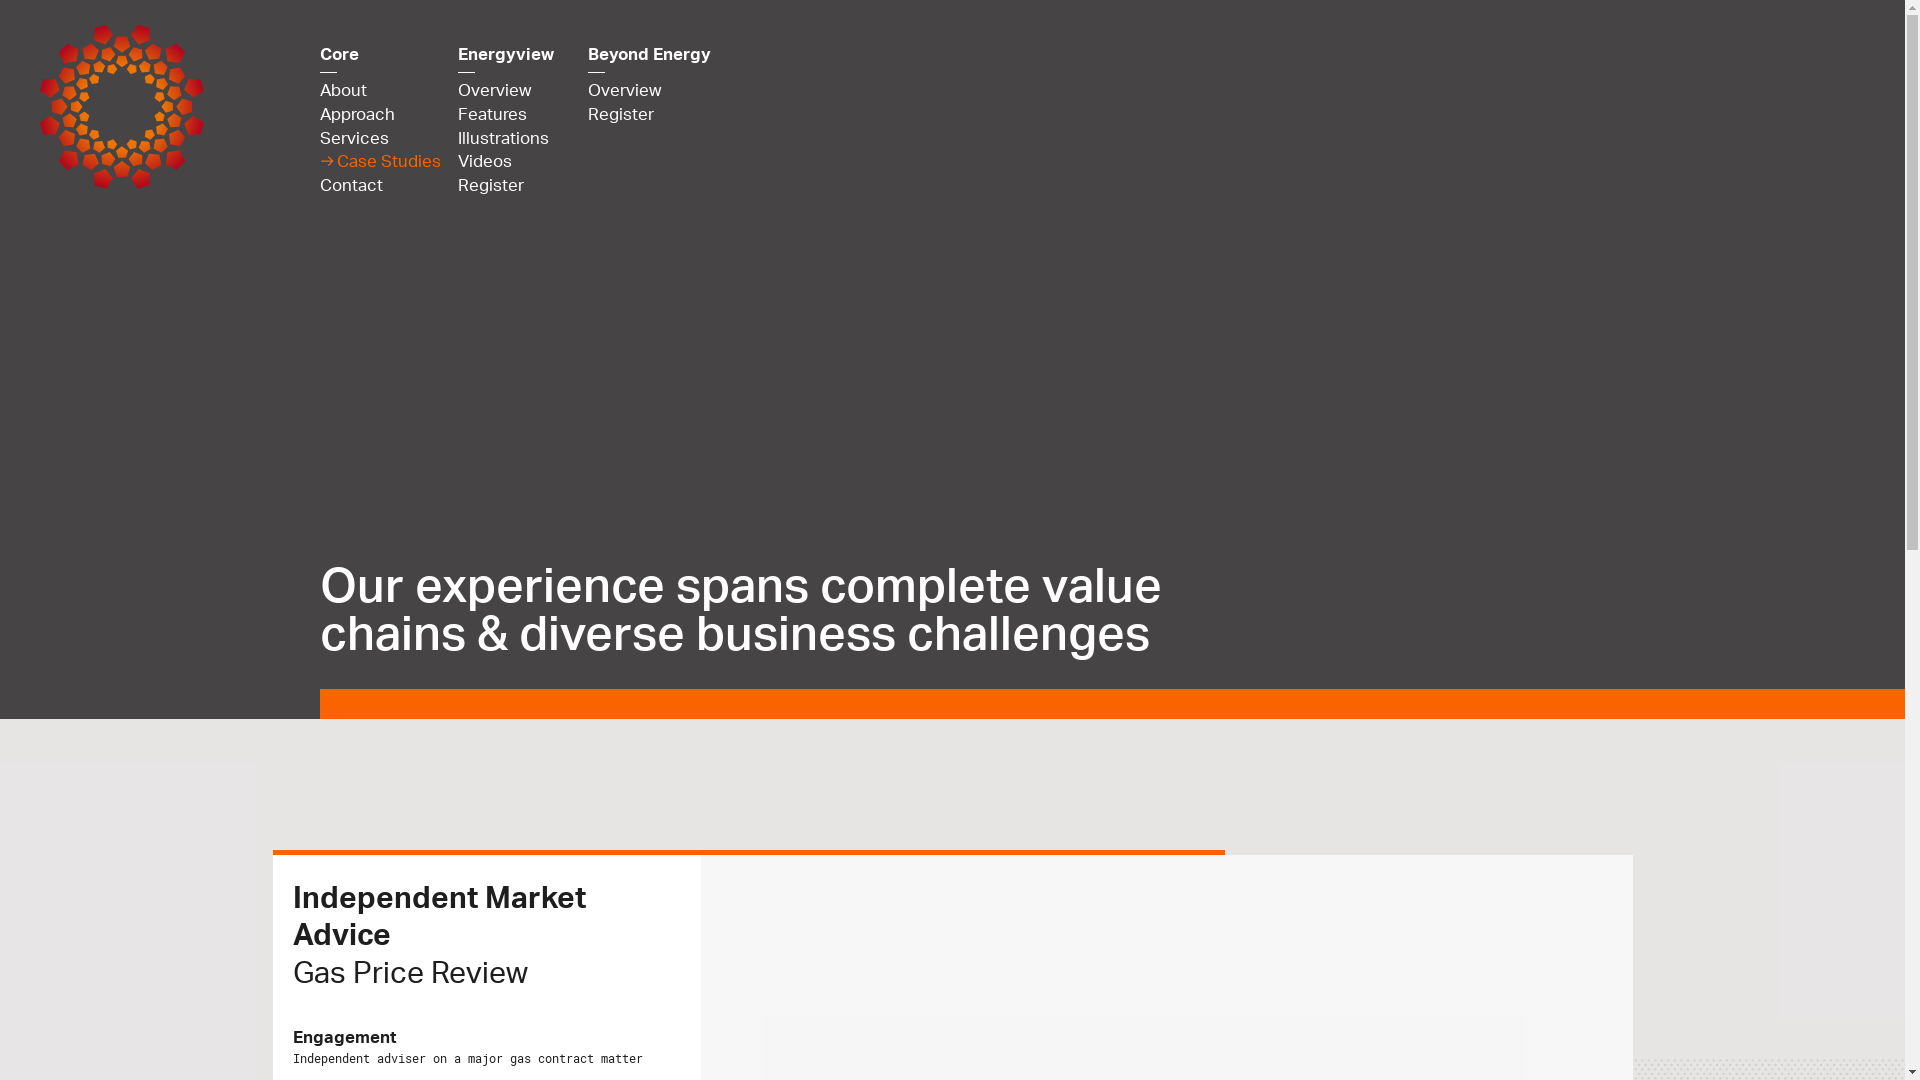  What do you see at coordinates (372, 91) in the screenshot?
I see `About` at bounding box center [372, 91].